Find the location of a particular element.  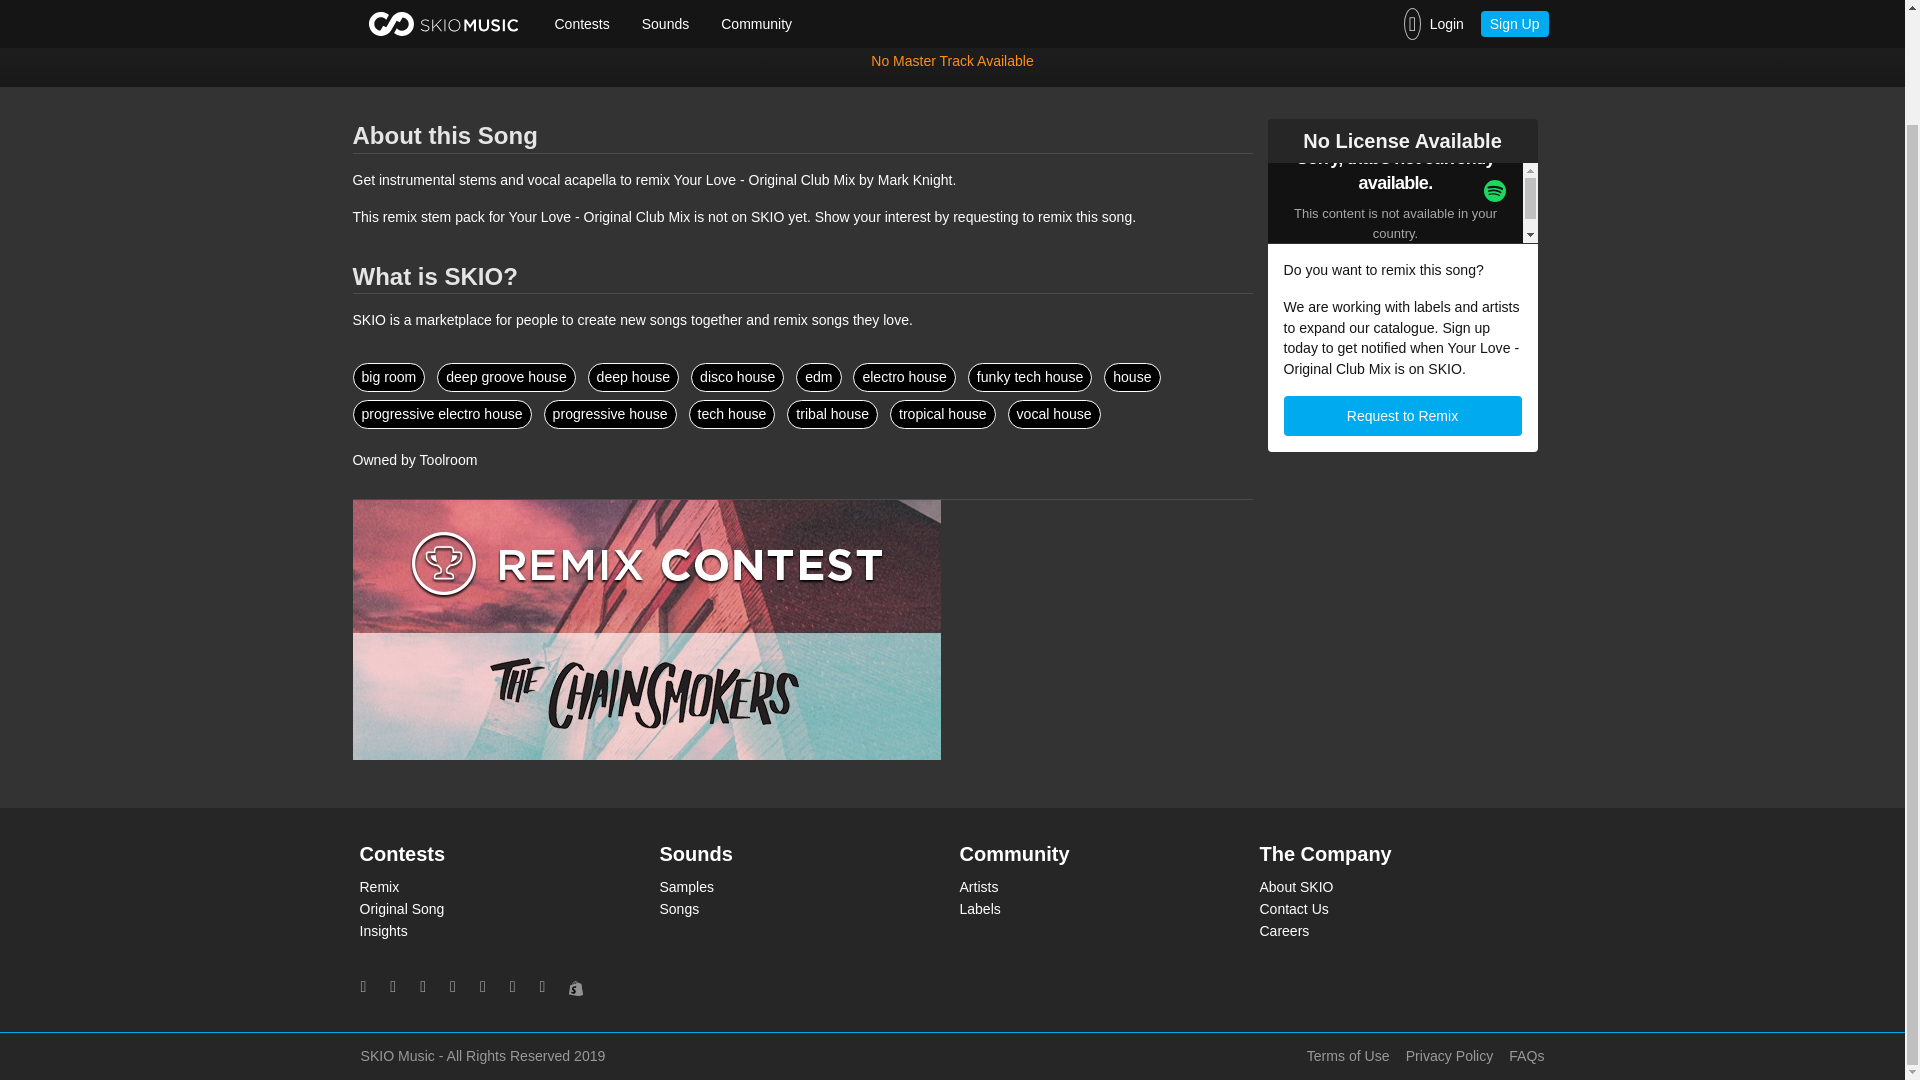

vocal house is located at coordinates (1054, 414).